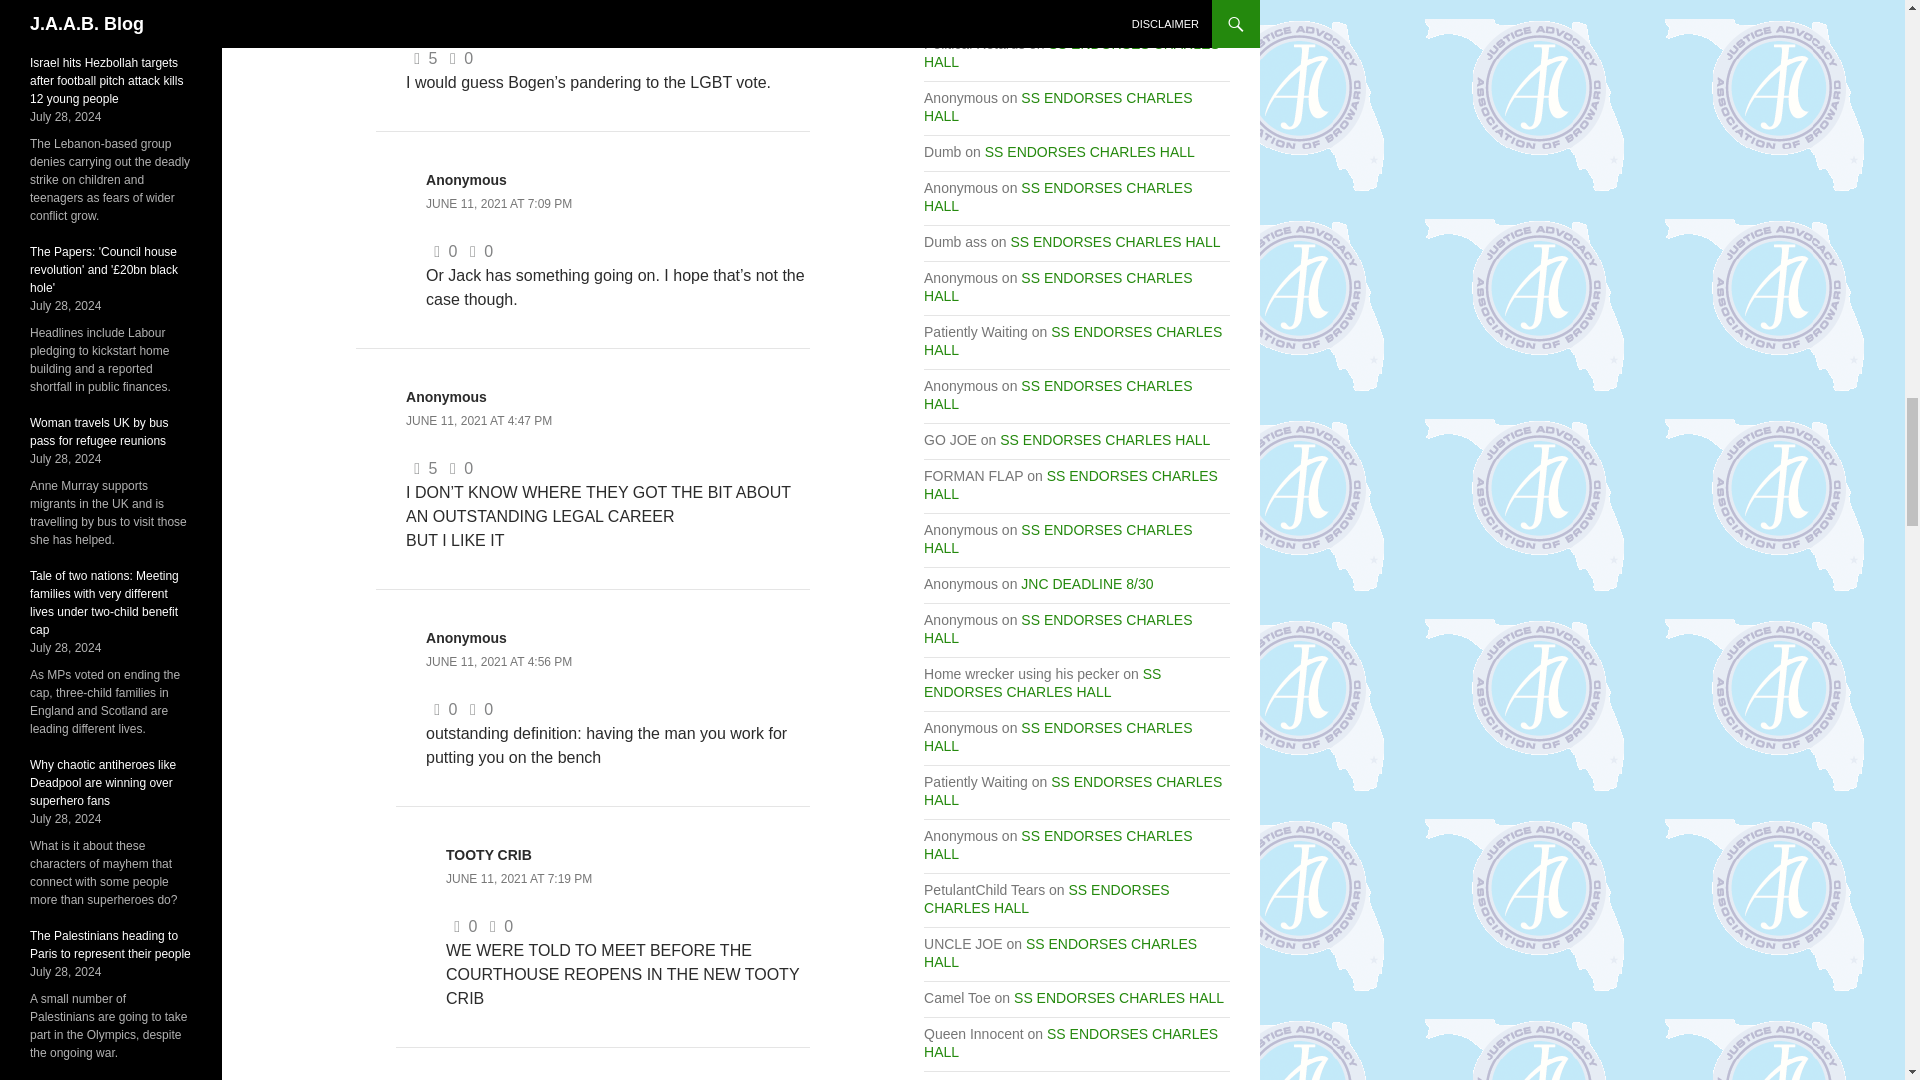 This screenshot has height=1080, width=1920. Describe the element at coordinates (478, 11) in the screenshot. I see `JUNE 11, 2021 AT 3:27 PM` at that location.